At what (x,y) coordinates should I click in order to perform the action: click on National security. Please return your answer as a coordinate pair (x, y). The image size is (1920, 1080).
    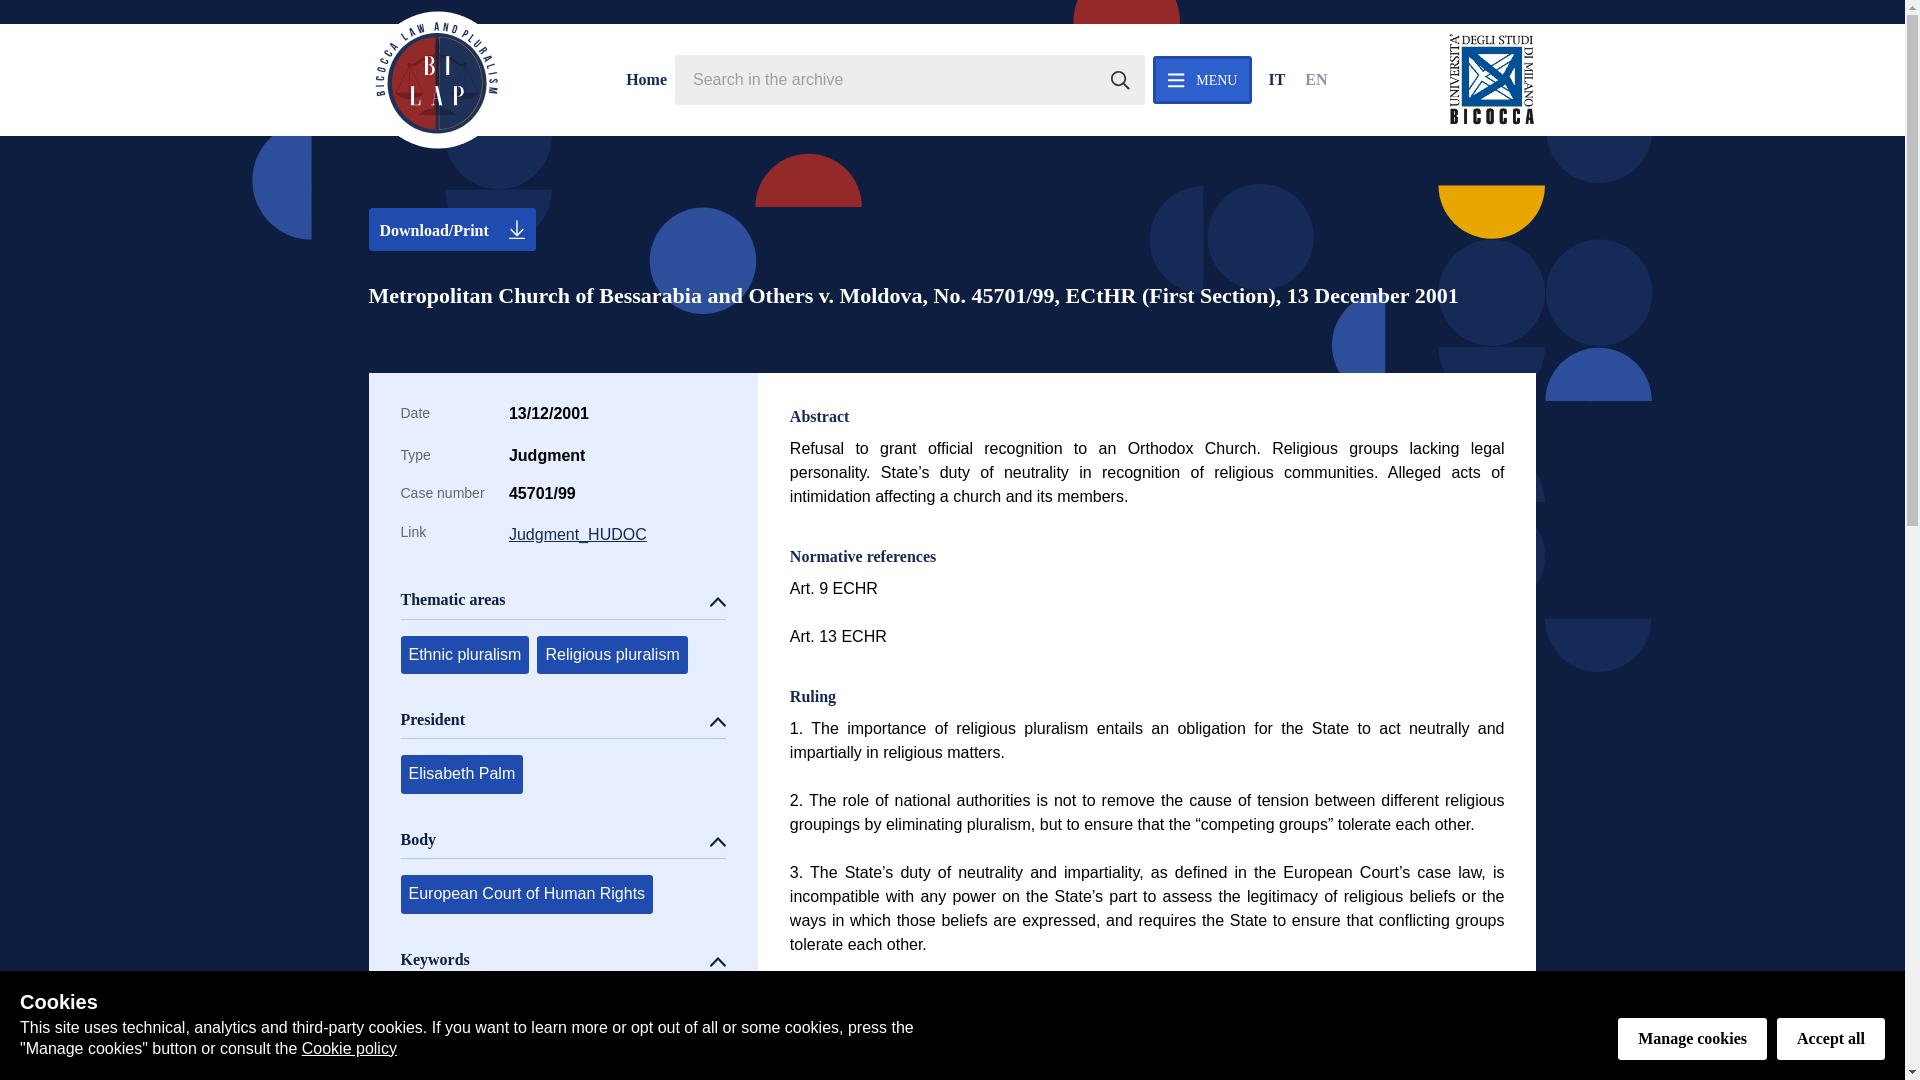
    Looking at the image, I should click on (639, 1060).